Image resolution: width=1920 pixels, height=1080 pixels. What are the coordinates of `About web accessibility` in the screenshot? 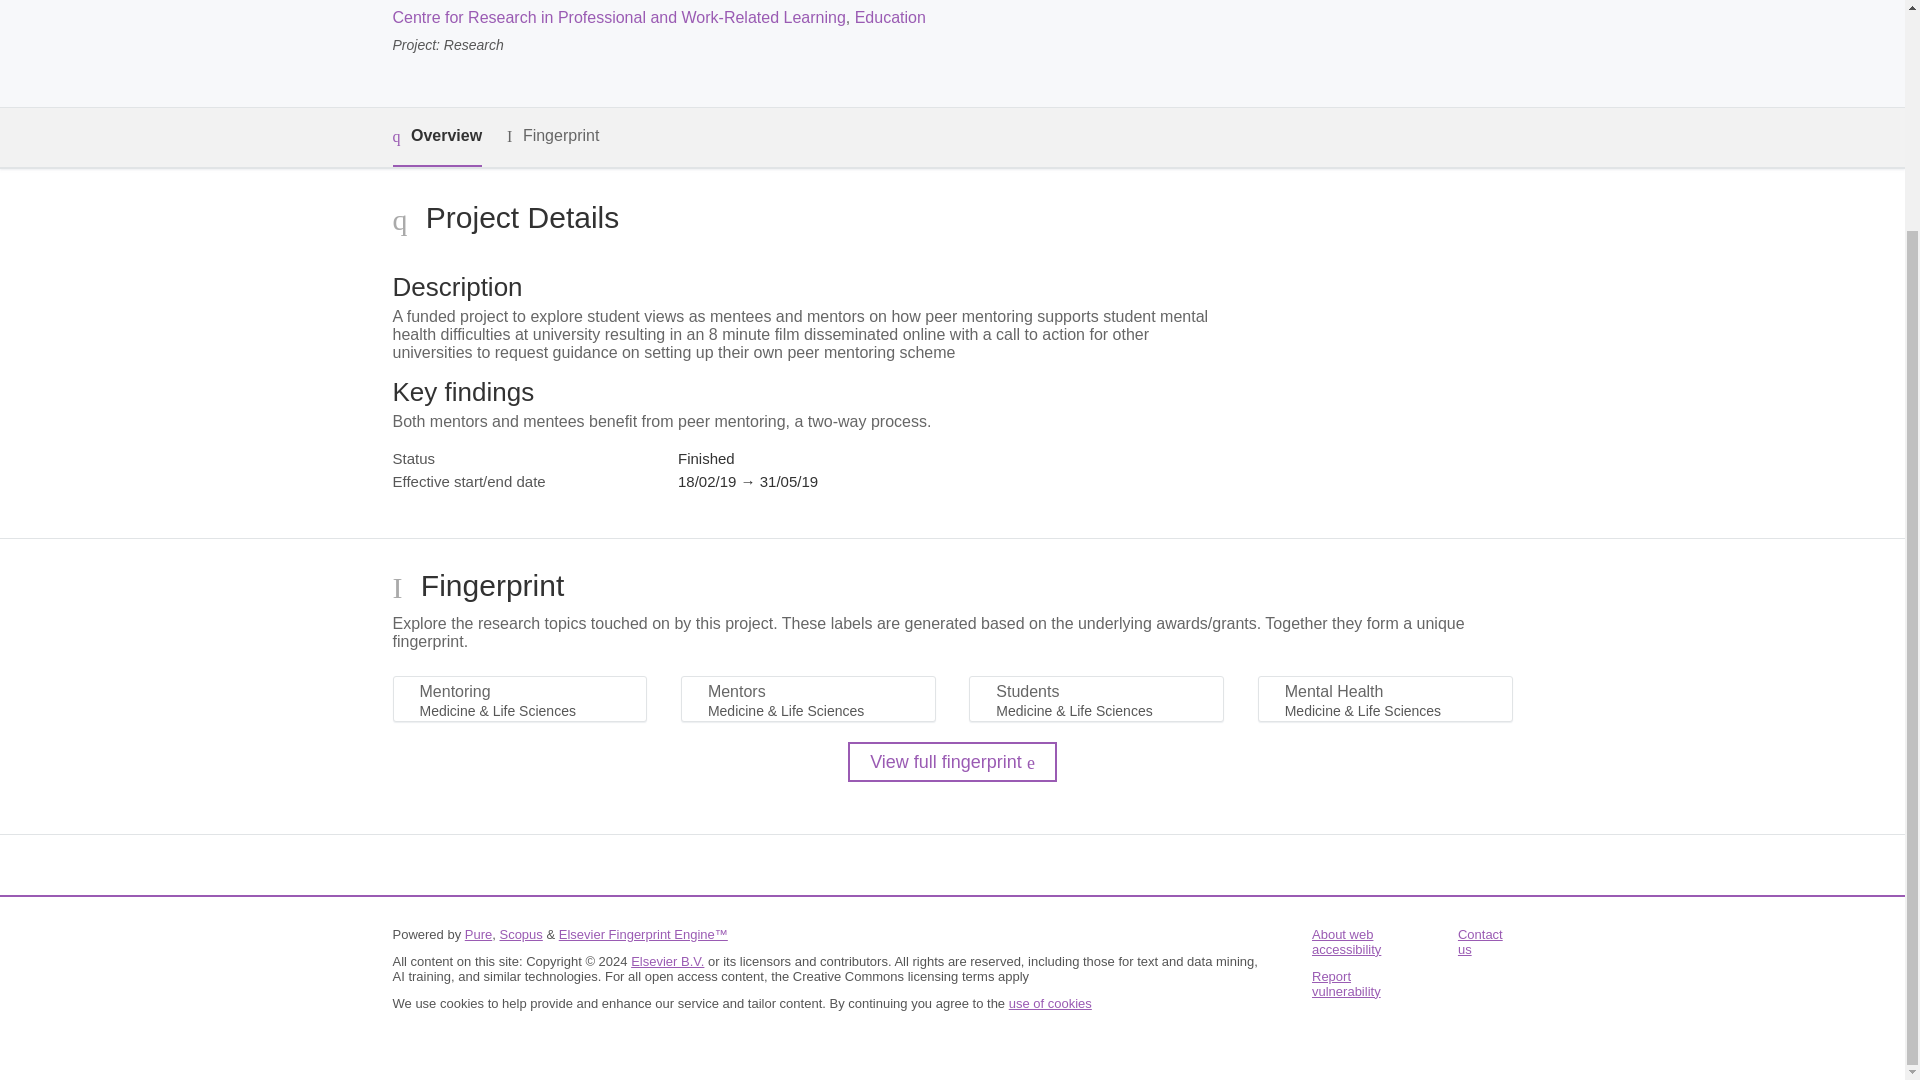 It's located at (1346, 941).